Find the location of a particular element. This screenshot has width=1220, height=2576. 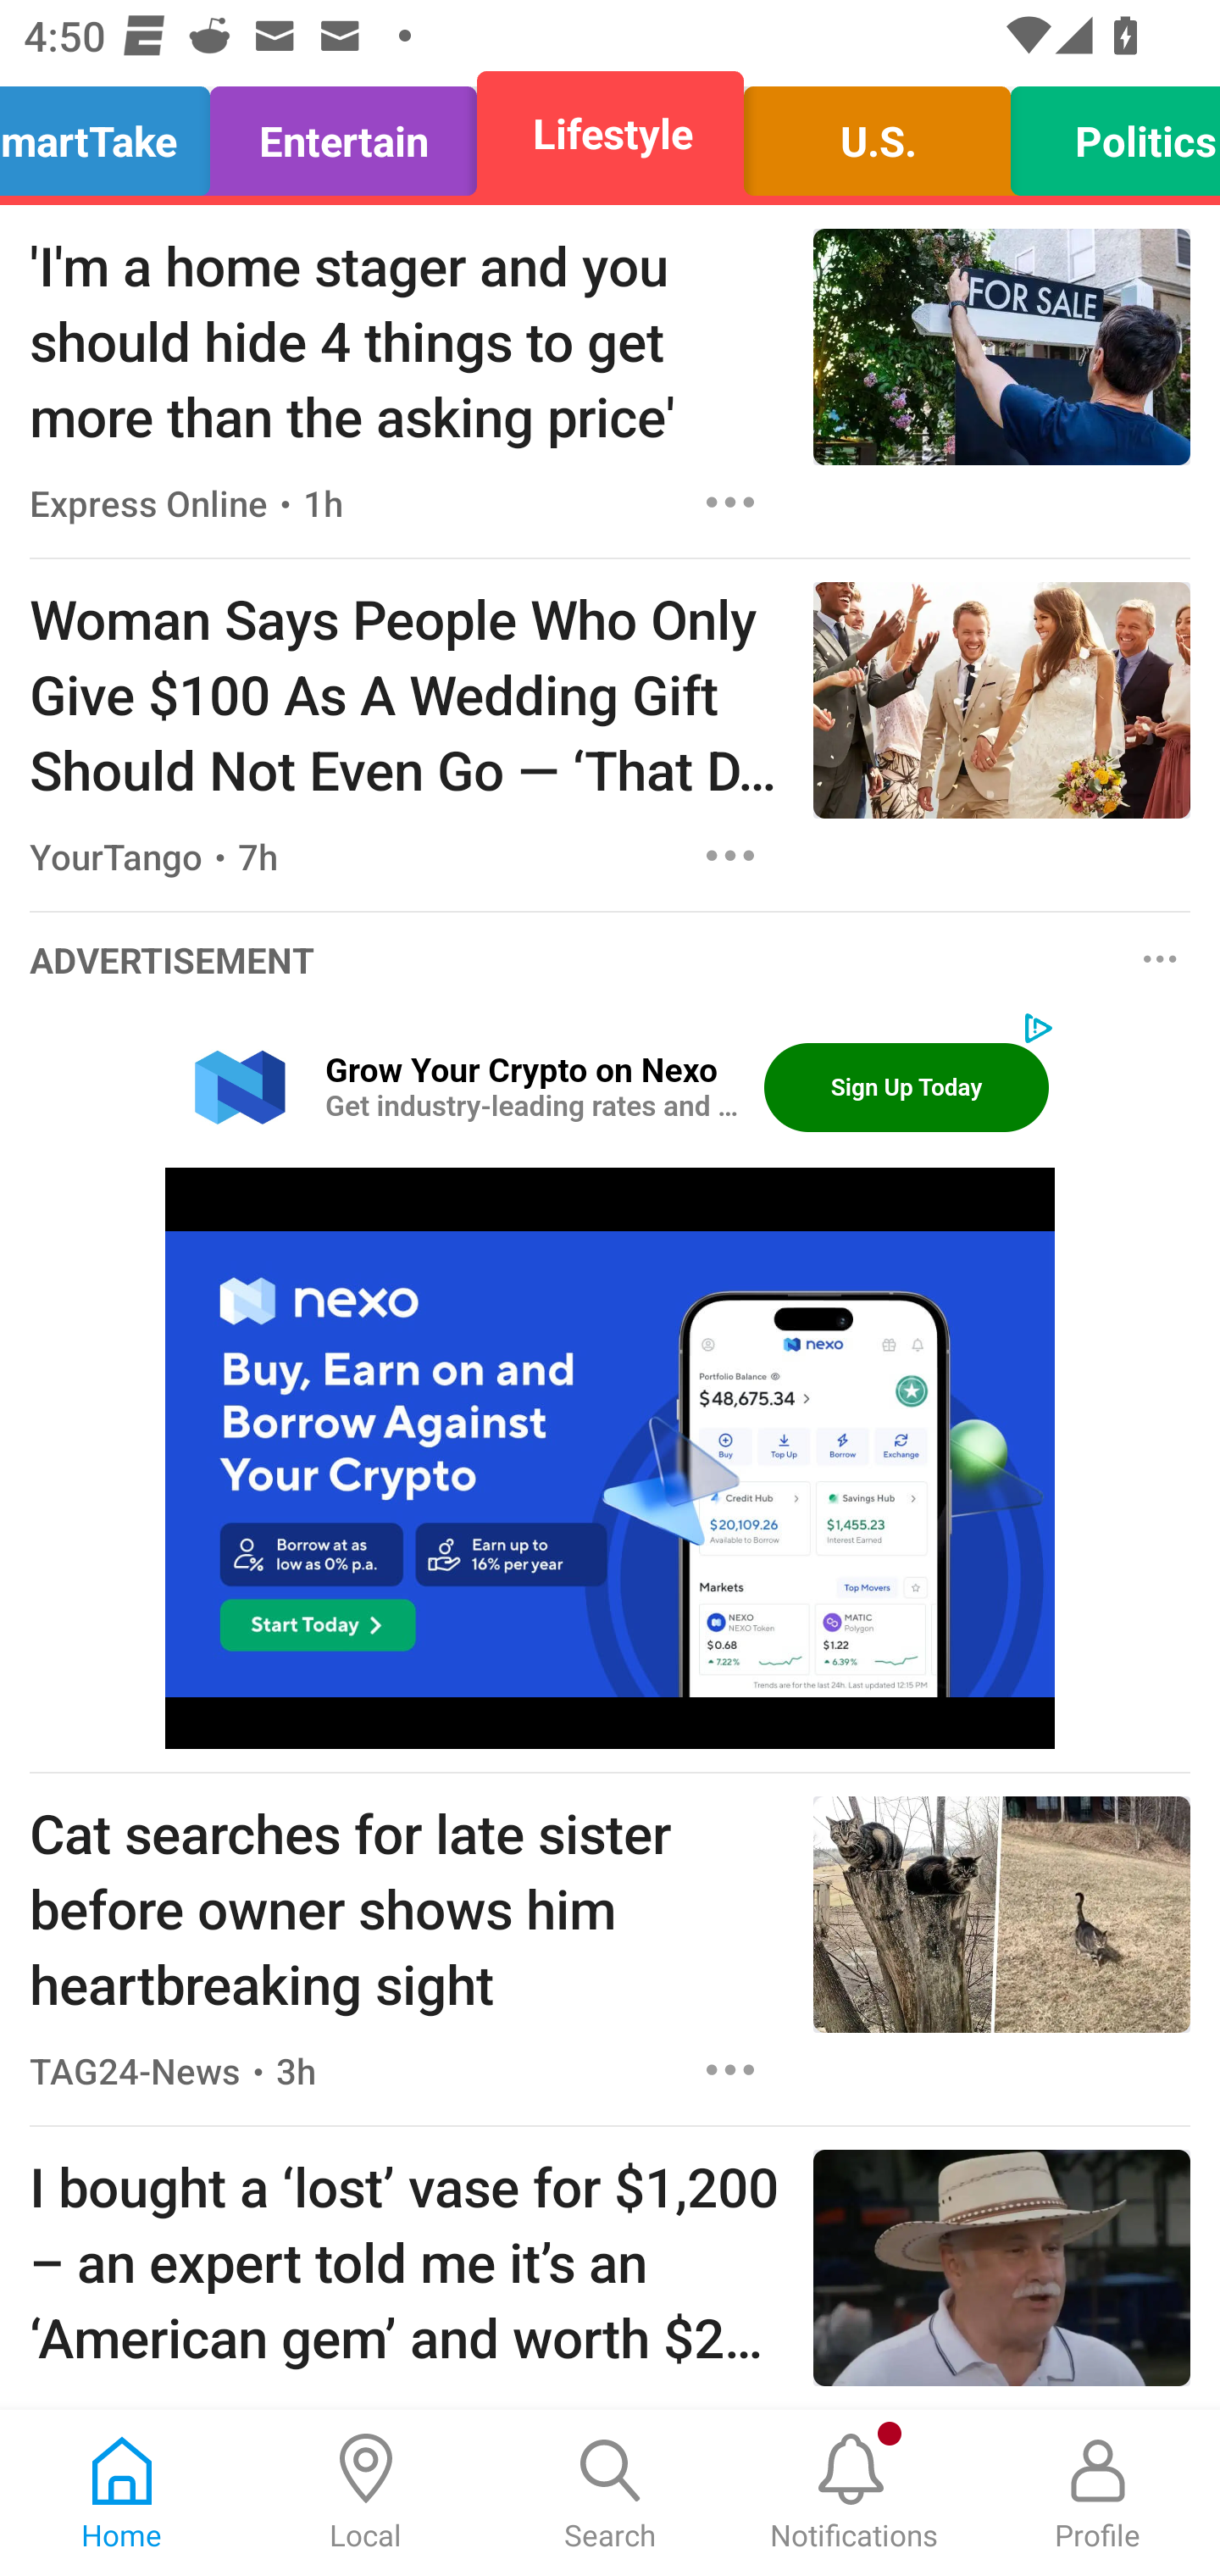

Notifications, New notification Notifications is located at coordinates (854, 2493).